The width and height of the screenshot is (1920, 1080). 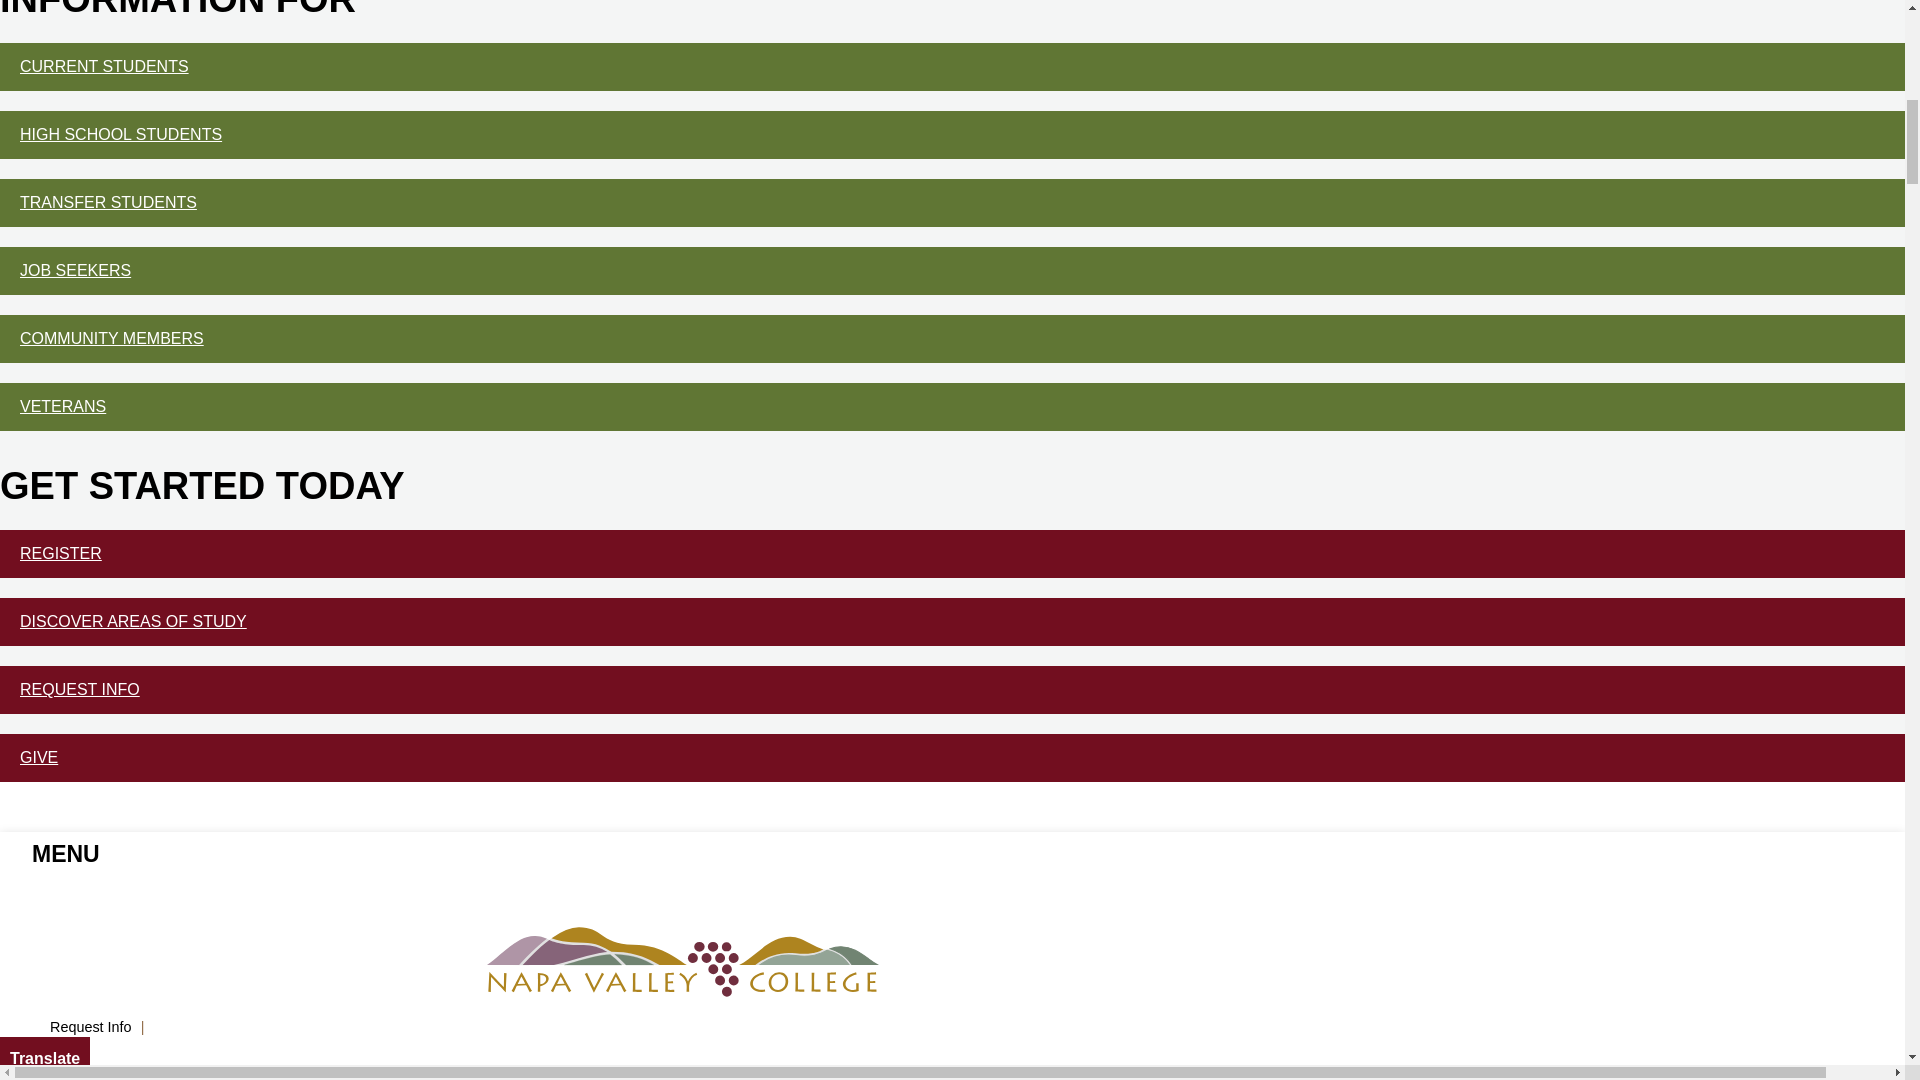 I want to click on REGISTER, so click(x=952, y=554).